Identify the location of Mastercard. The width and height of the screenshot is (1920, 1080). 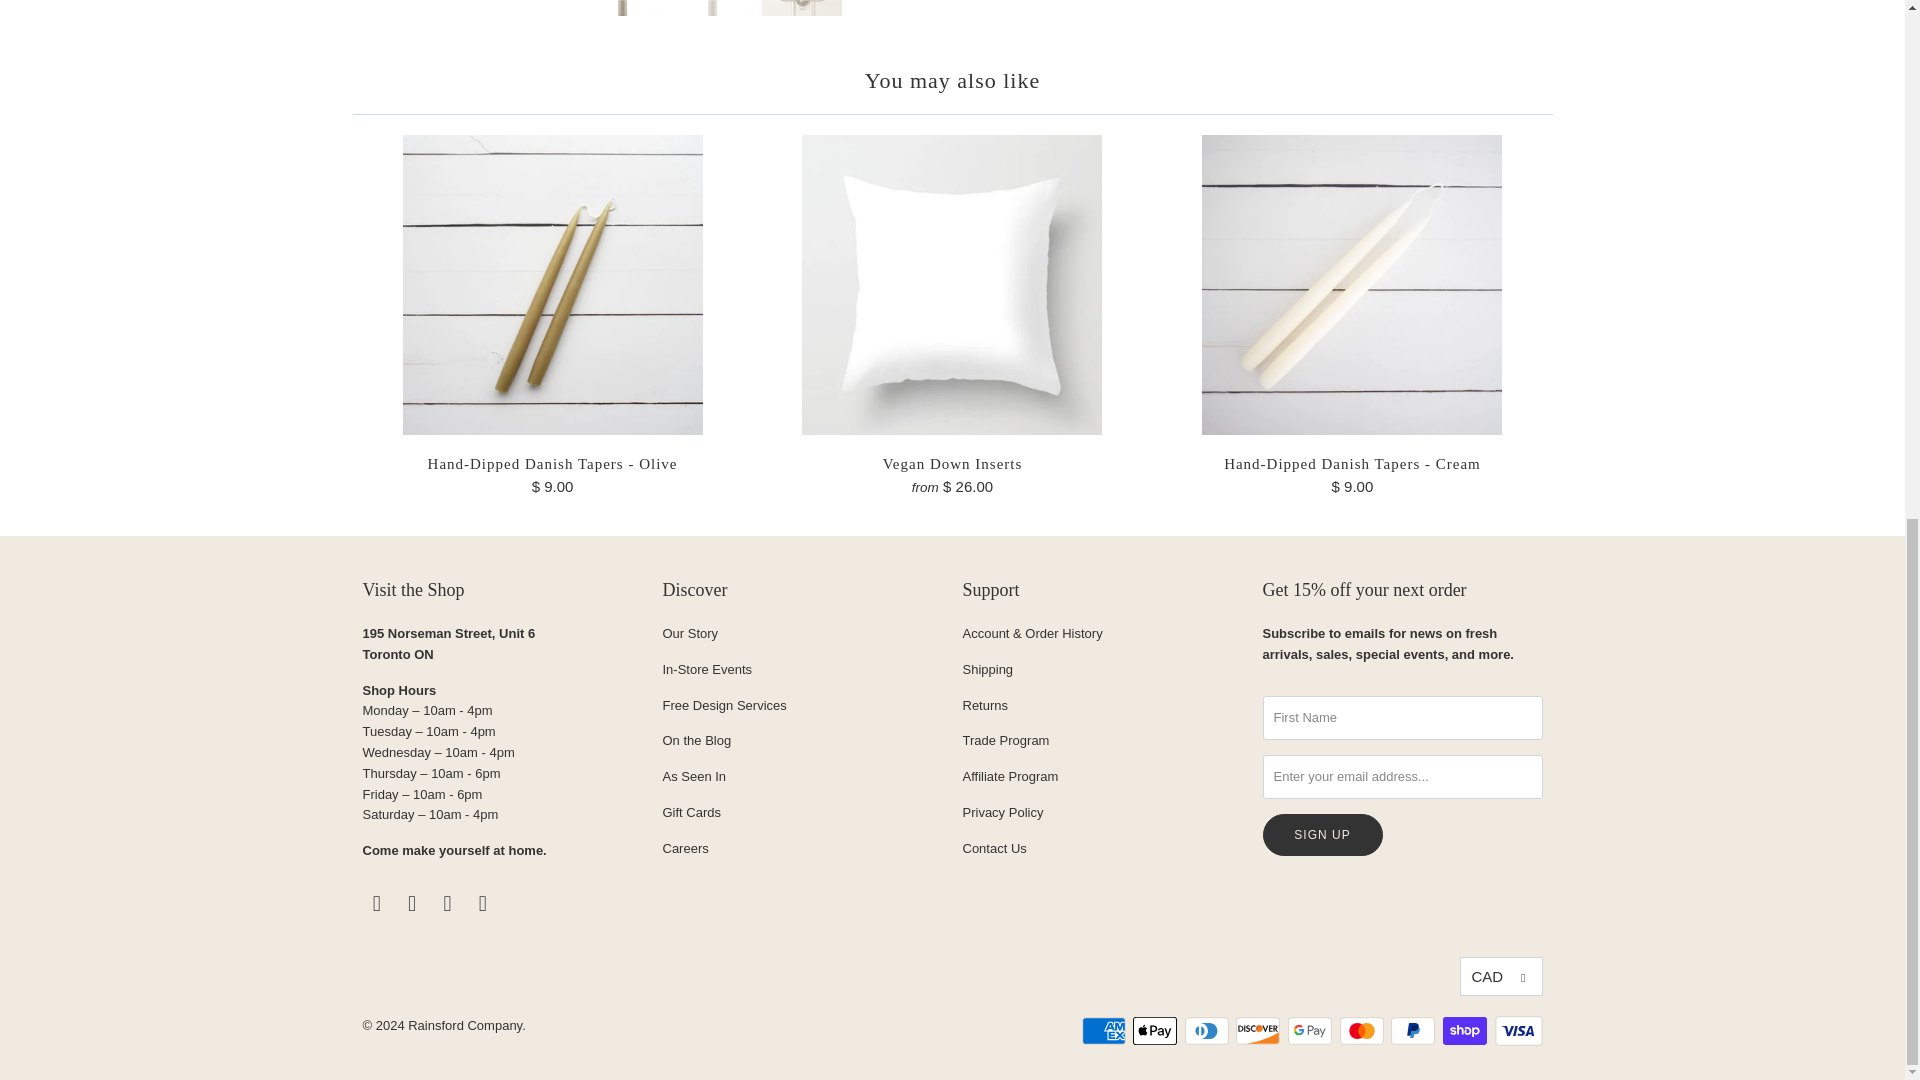
(1364, 1031).